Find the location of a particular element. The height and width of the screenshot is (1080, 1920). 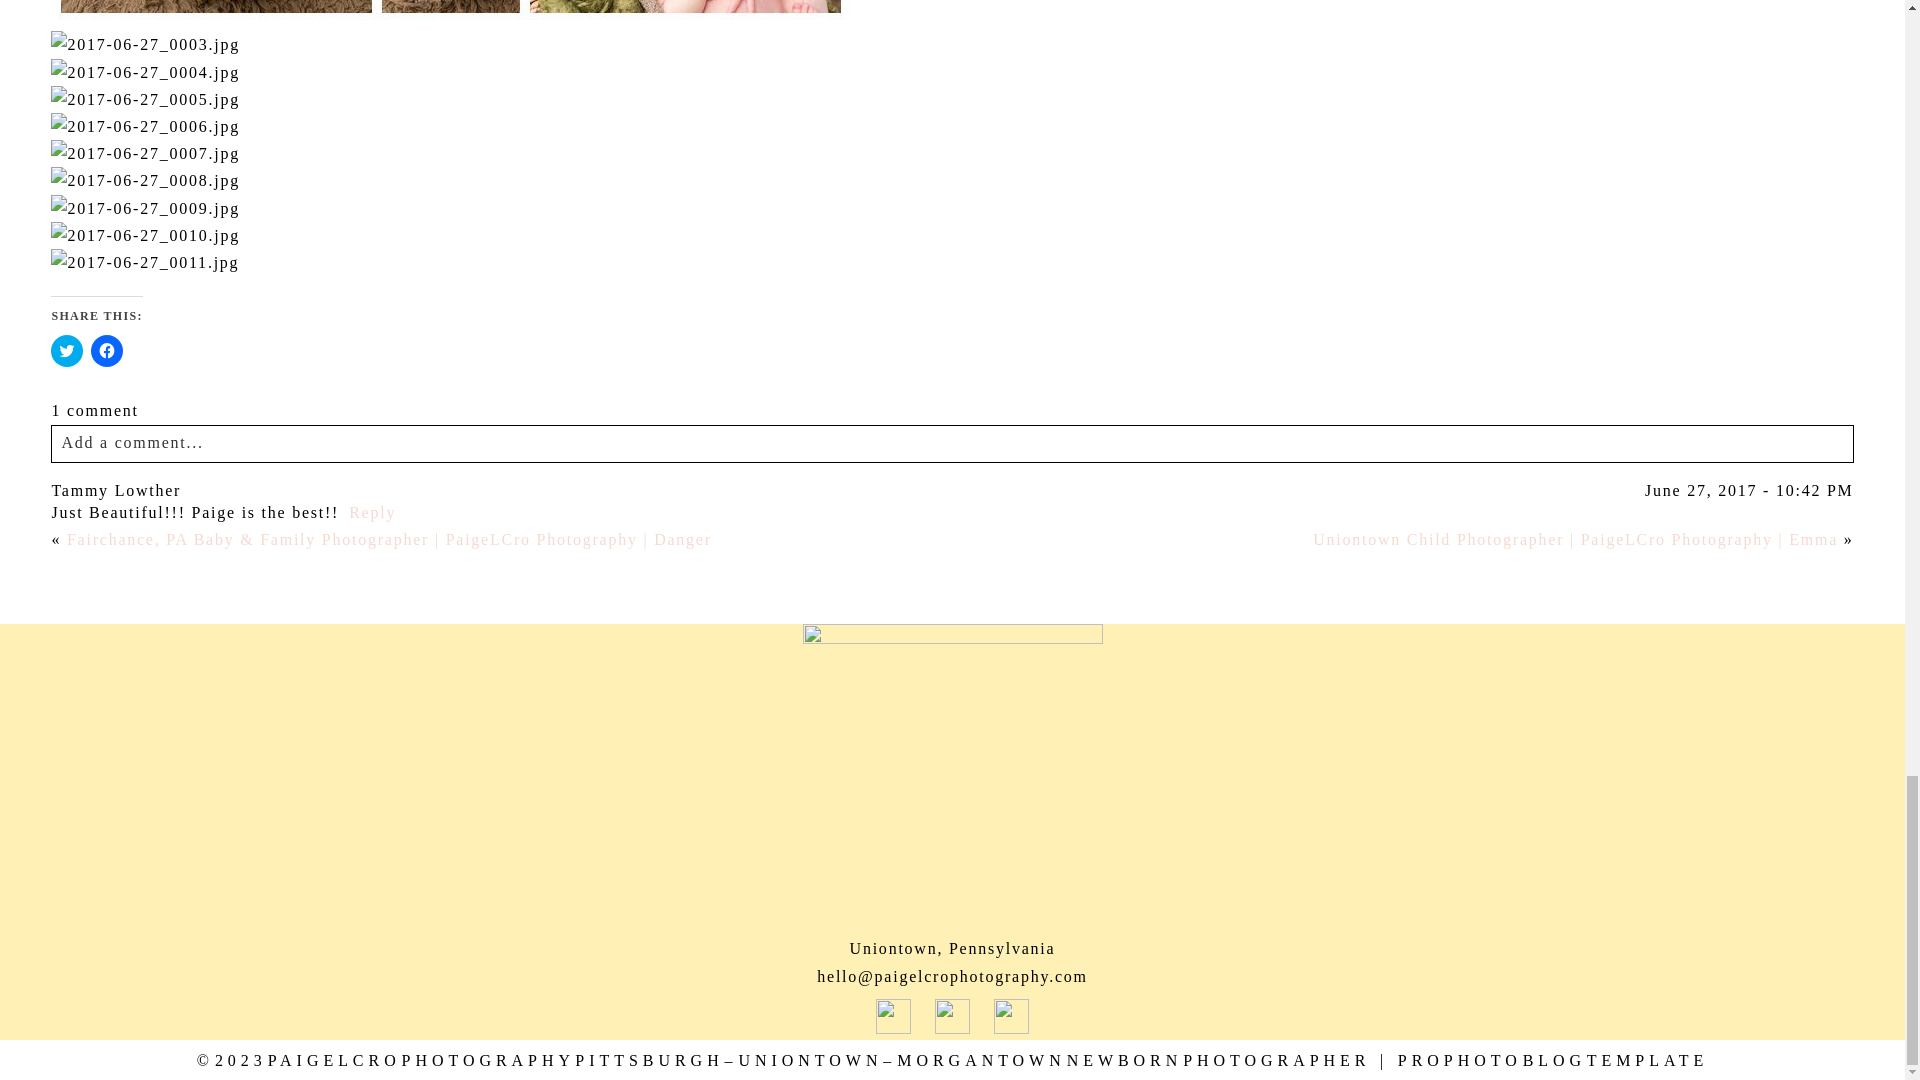

Reply is located at coordinates (372, 512).